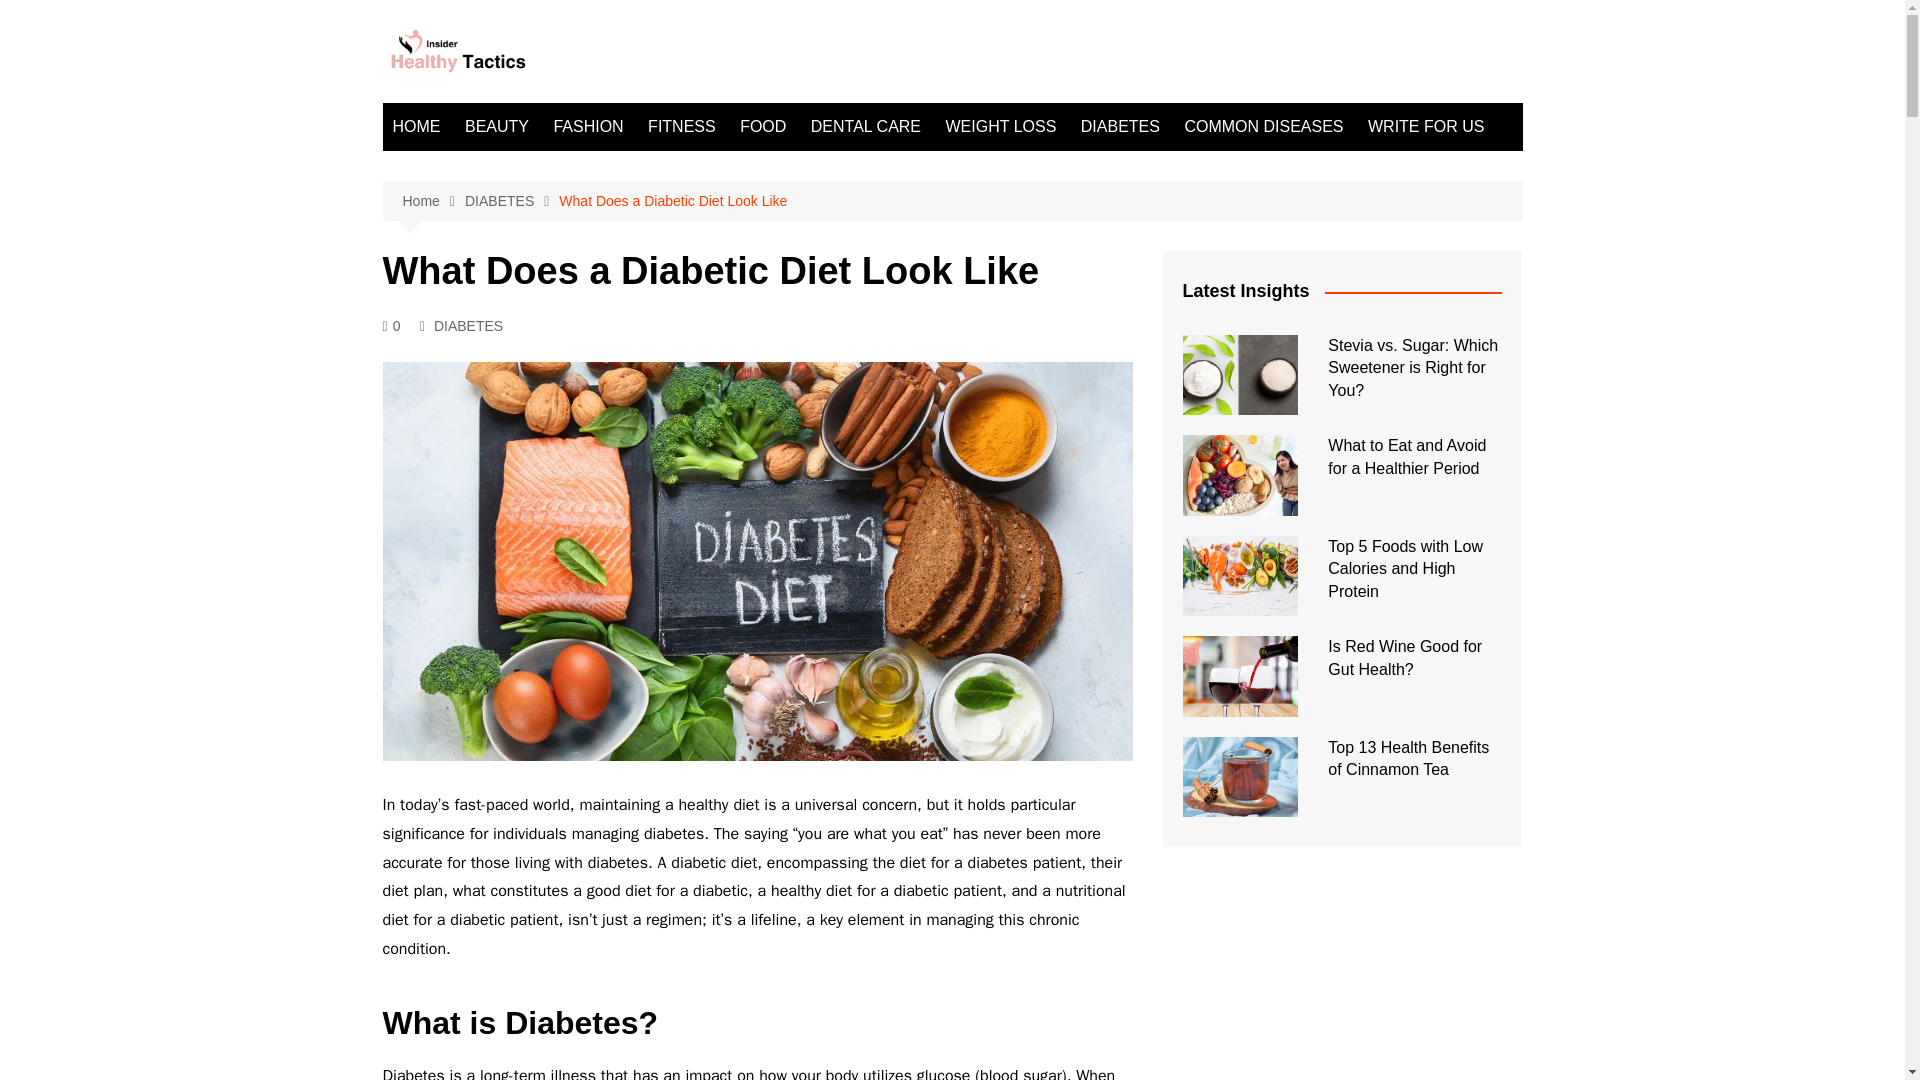 The width and height of the screenshot is (1920, 1080). I want to click on Top 13 Health Benefits of Cinnamon Tea , so click(1408, 758).